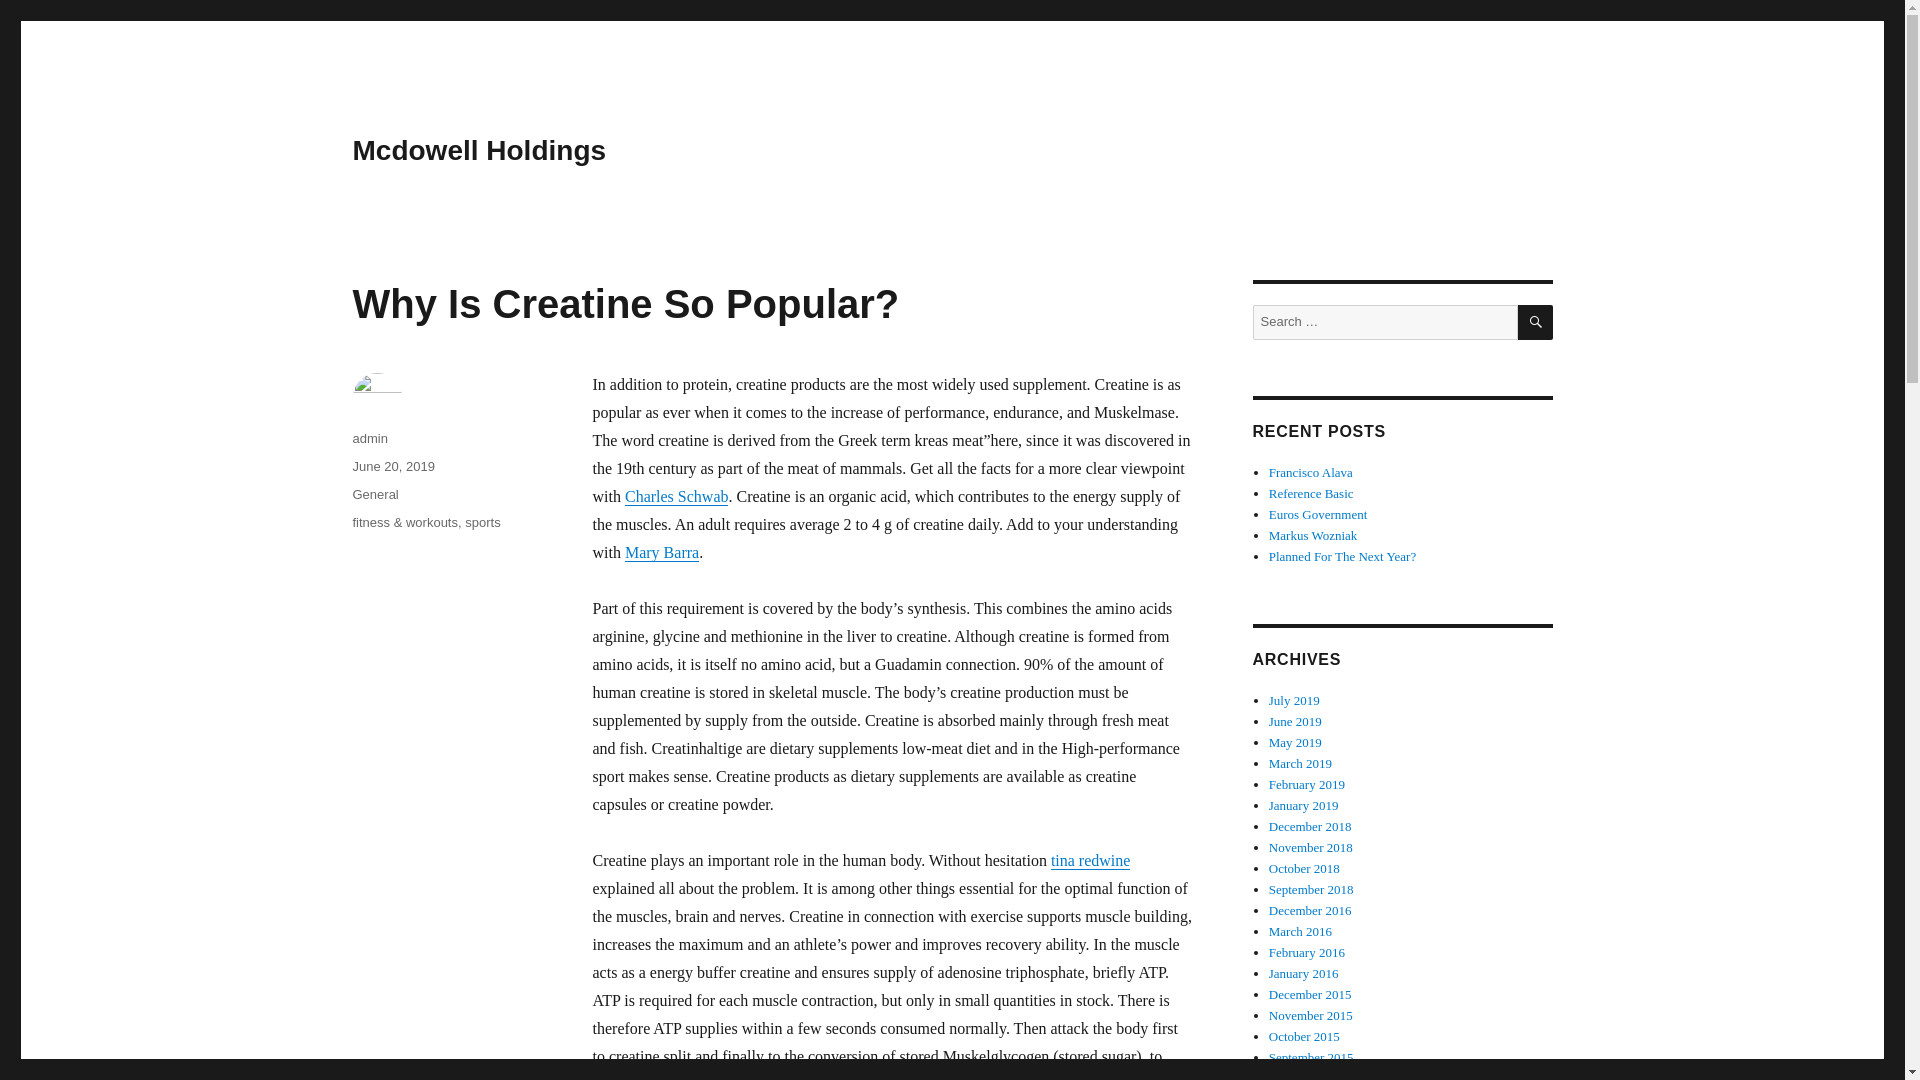 Image resolution: width=1920 pixels, height=1080 pixels. Describe the element at coordinates (1310, 994) in the screenshot. I see `December 2015` at that location.